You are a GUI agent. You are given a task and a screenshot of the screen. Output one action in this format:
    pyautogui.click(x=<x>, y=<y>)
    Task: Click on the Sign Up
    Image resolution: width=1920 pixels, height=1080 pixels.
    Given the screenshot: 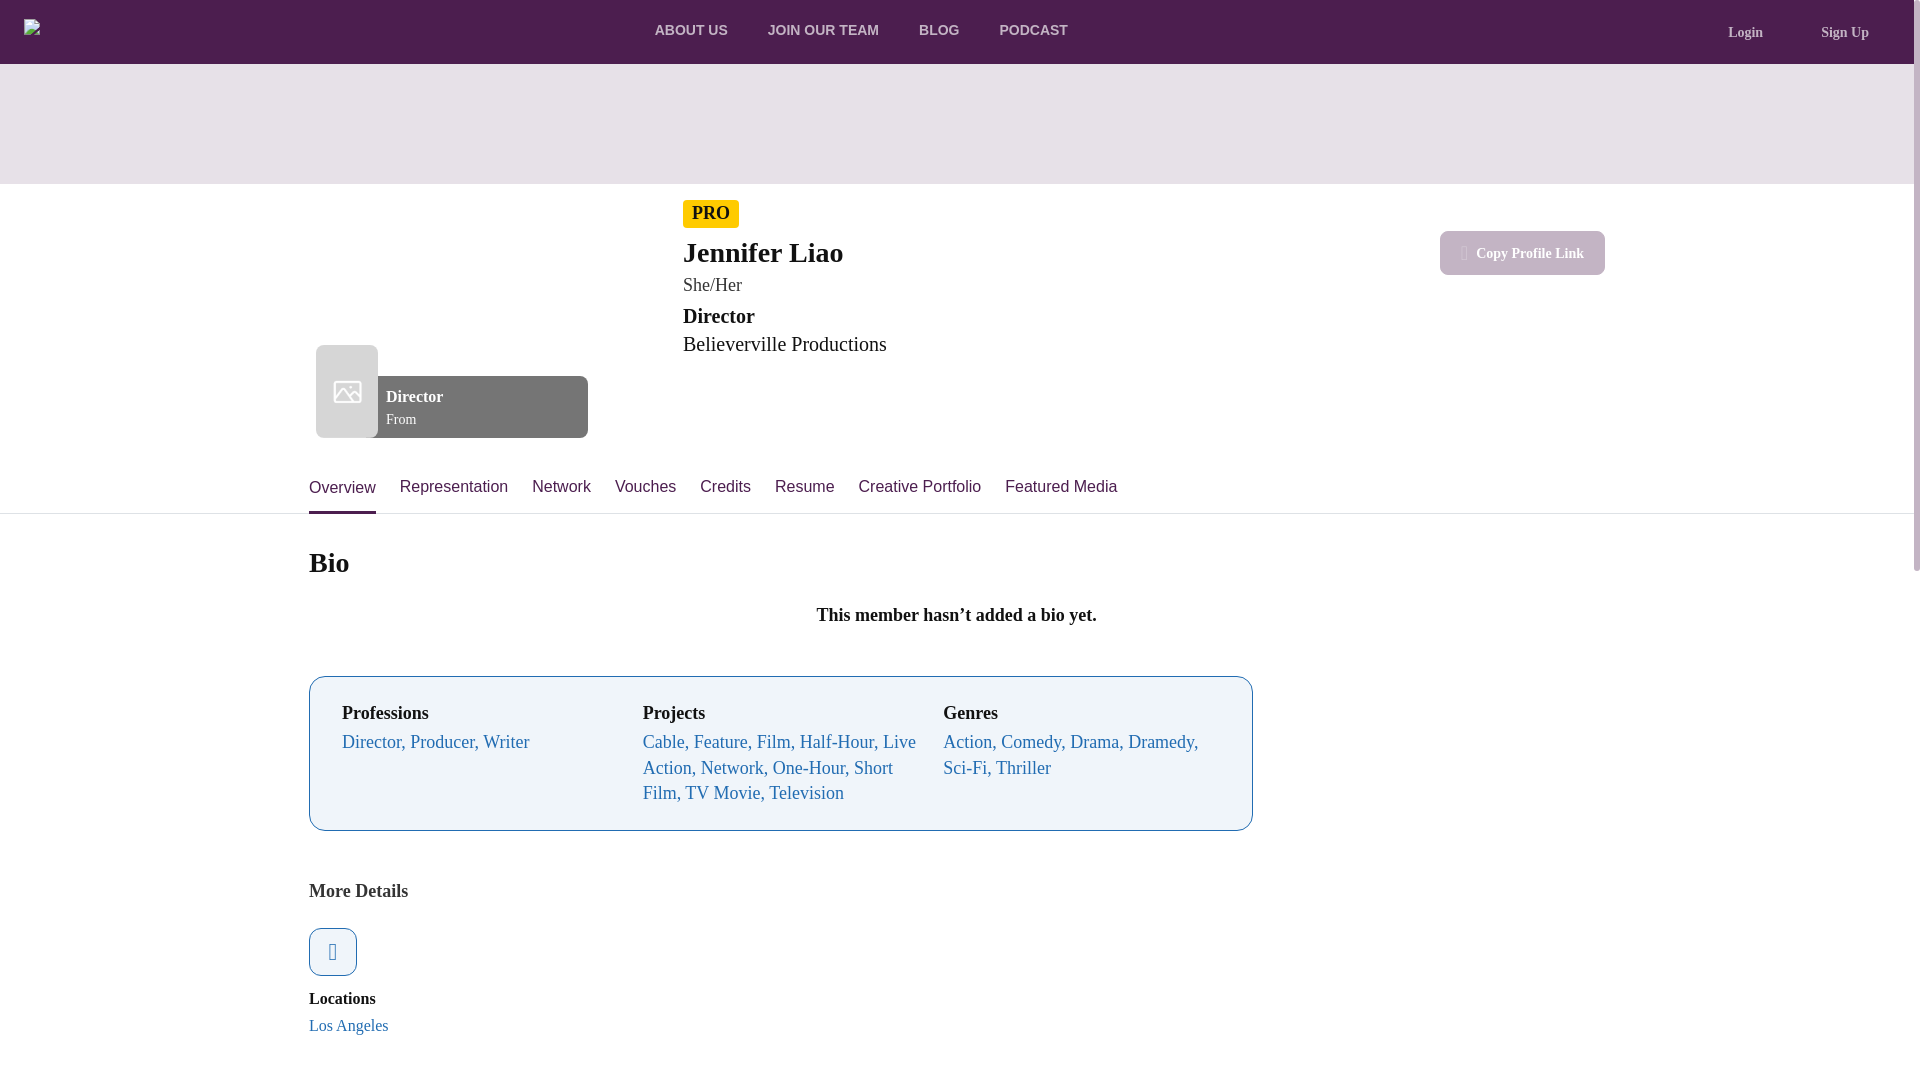 What is the action you would take?
    pyautogui.click(x=1844, y=32)
    